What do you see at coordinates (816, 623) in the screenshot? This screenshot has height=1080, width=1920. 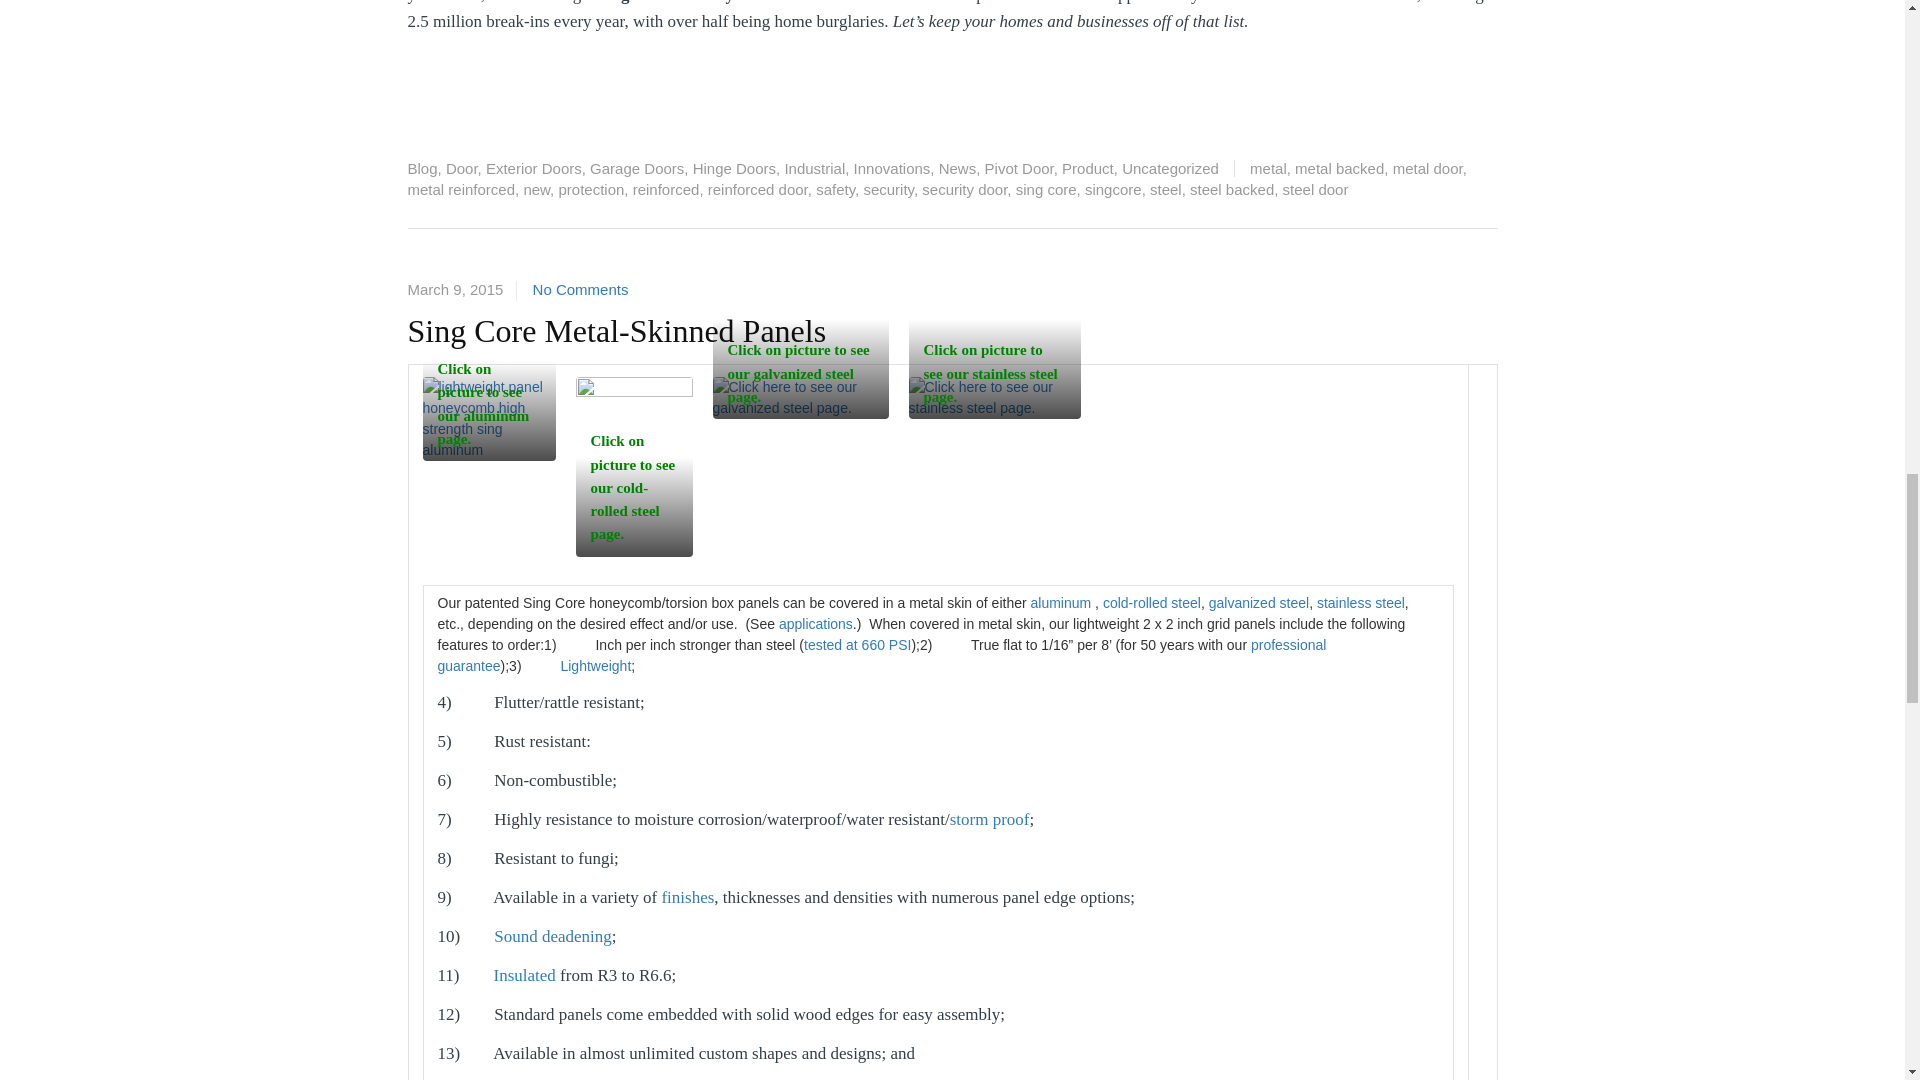 I see `applications` at bounding box center [816, 623].